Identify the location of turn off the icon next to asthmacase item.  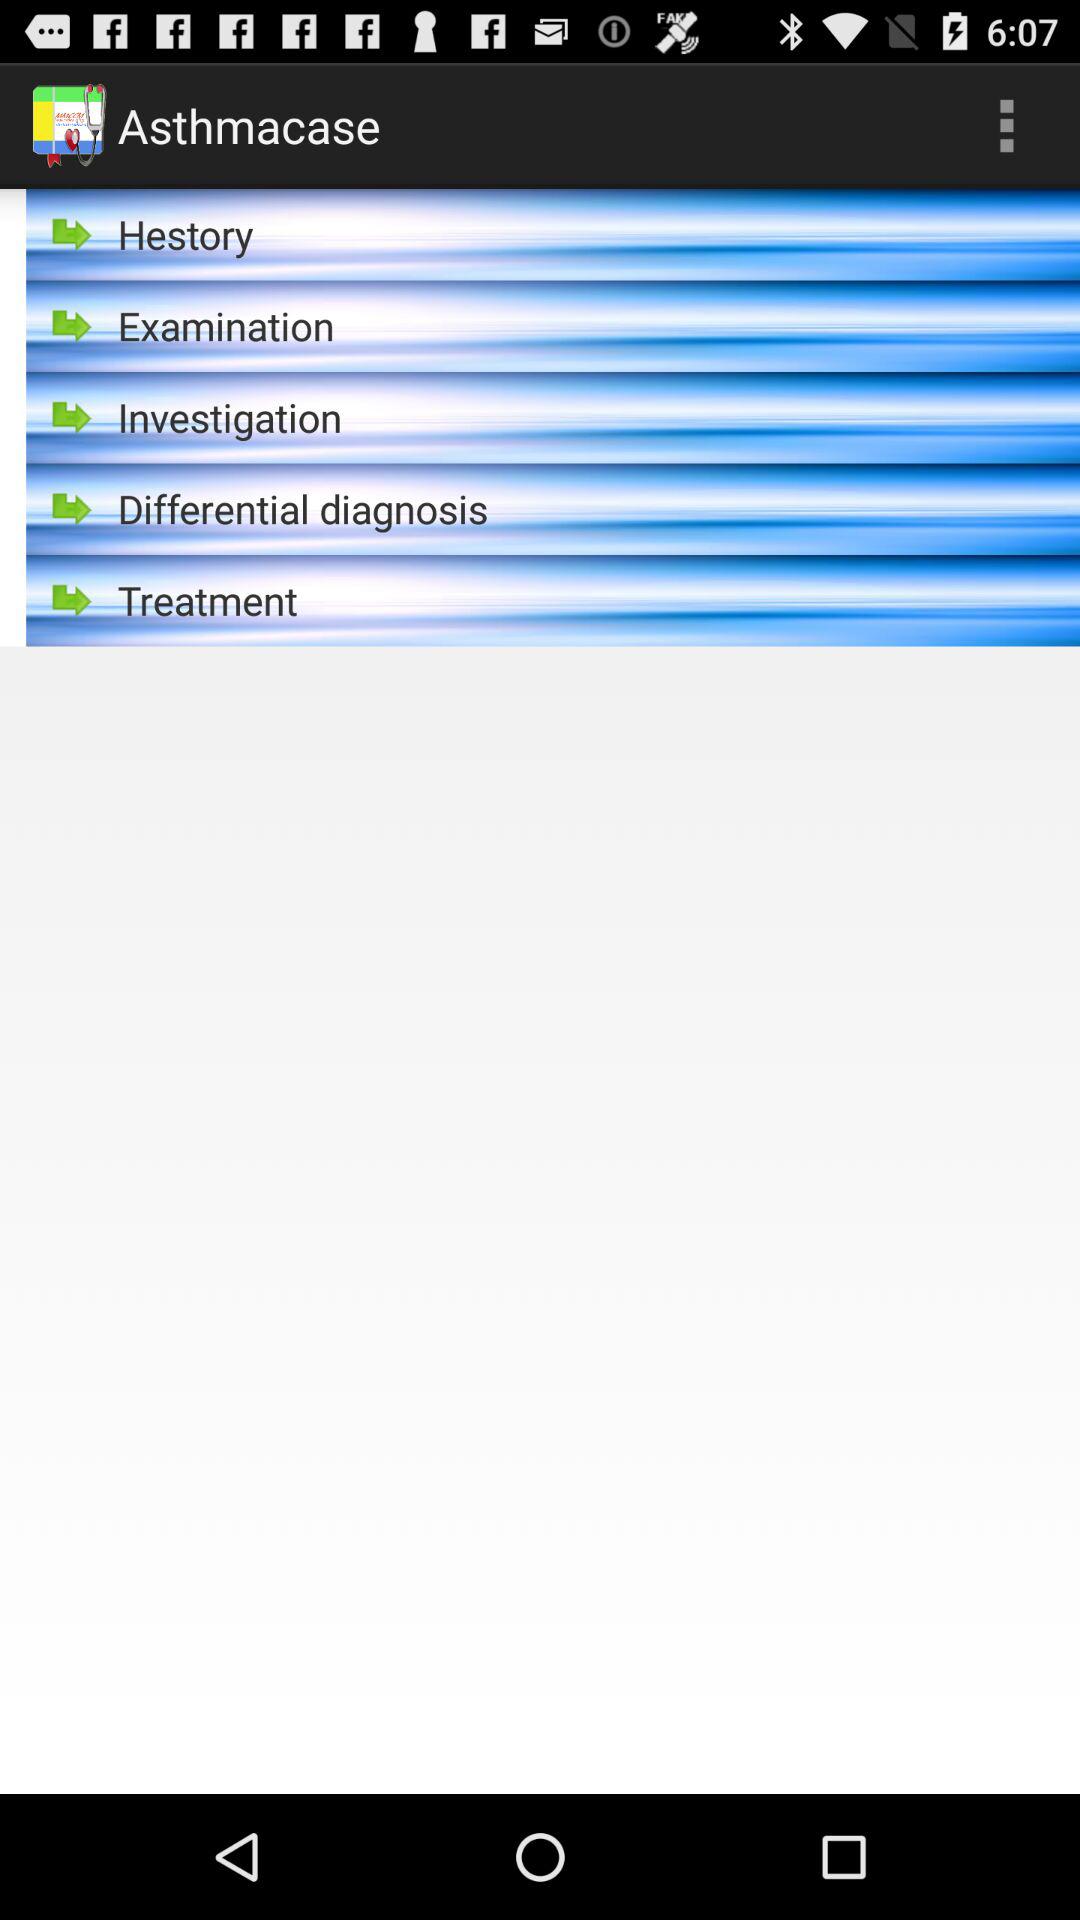
(1006, 126).